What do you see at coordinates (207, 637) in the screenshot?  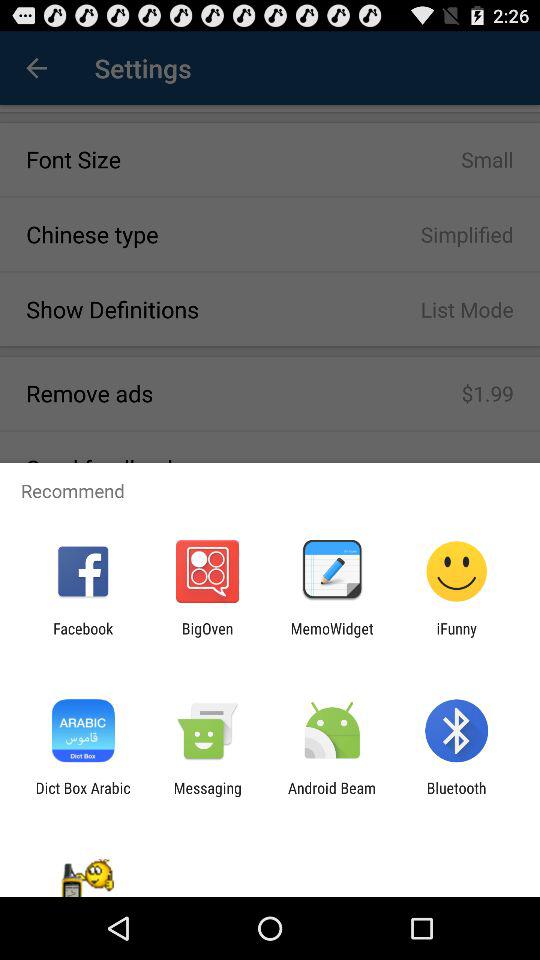 I see `scroll to bigoven icon` at bounding box center [207, 637].